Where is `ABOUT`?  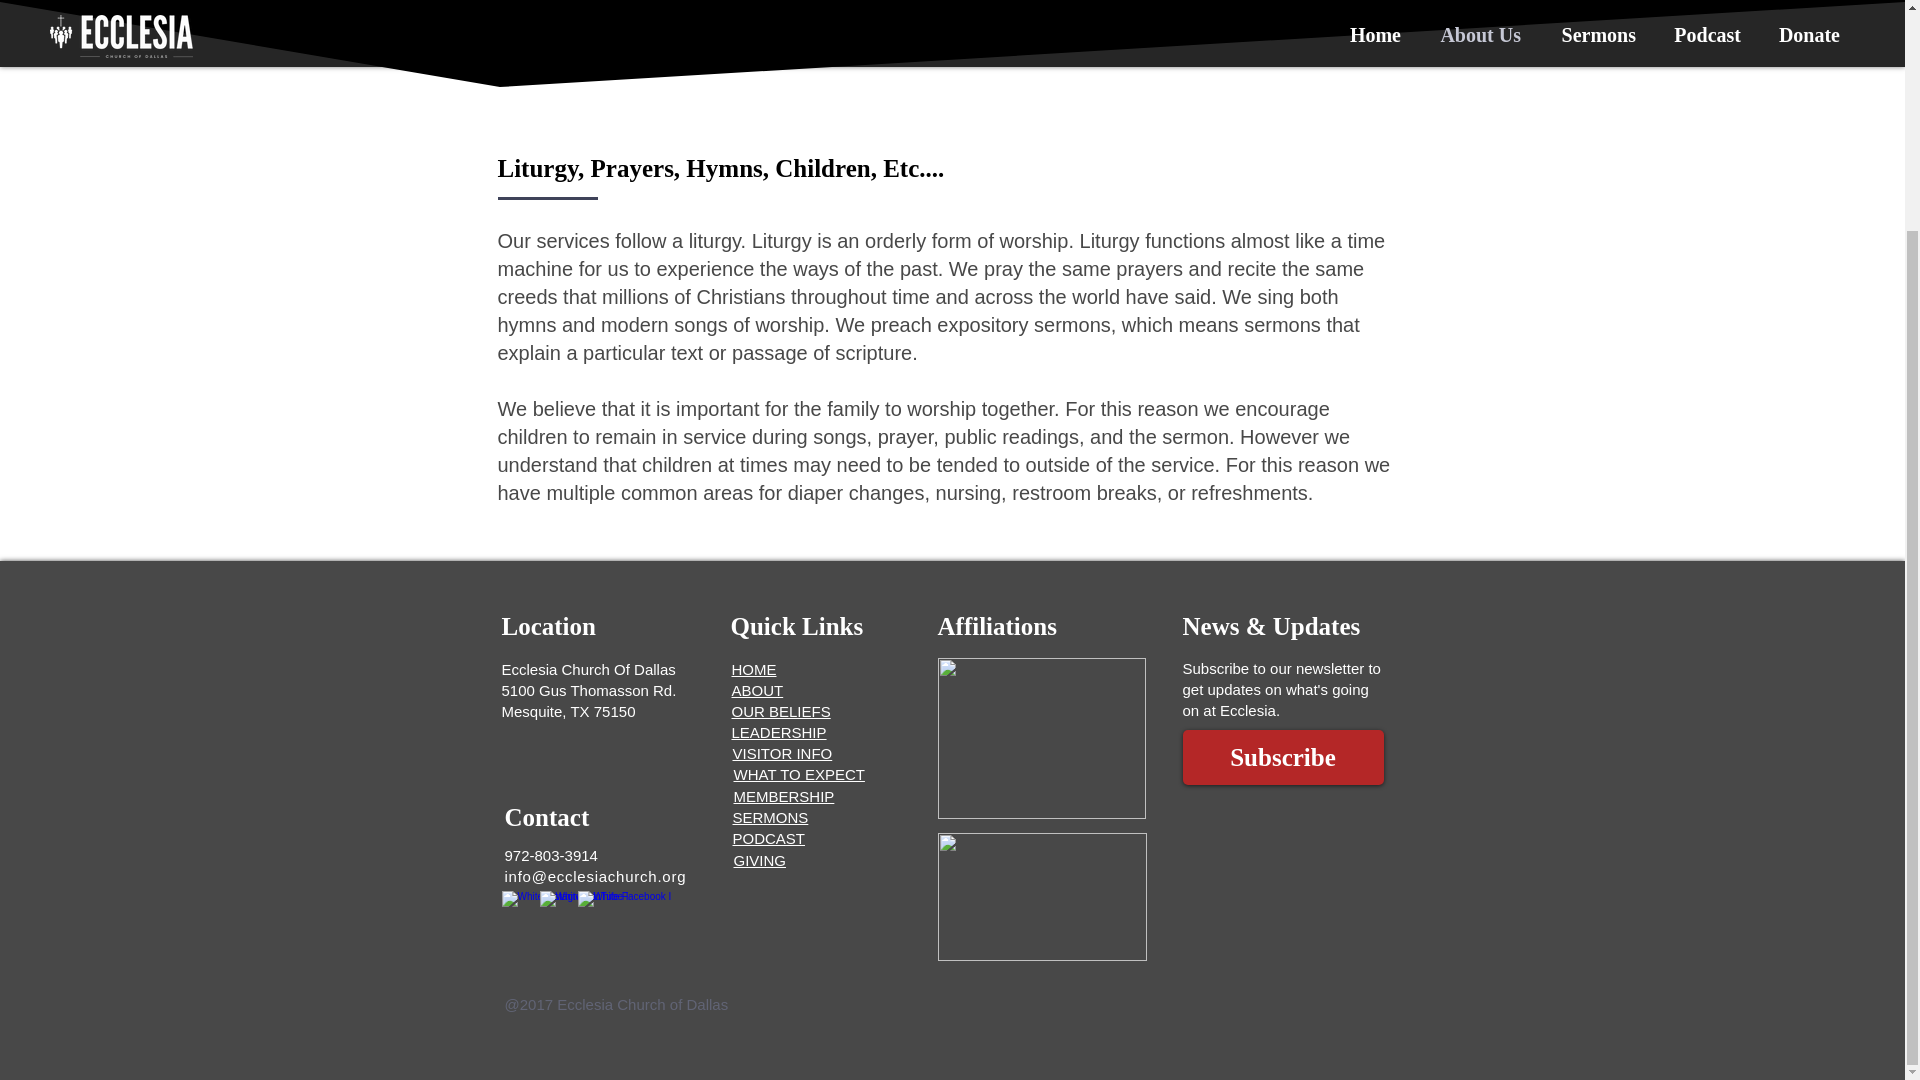 ABOUT is located at coordinates (757, 690).